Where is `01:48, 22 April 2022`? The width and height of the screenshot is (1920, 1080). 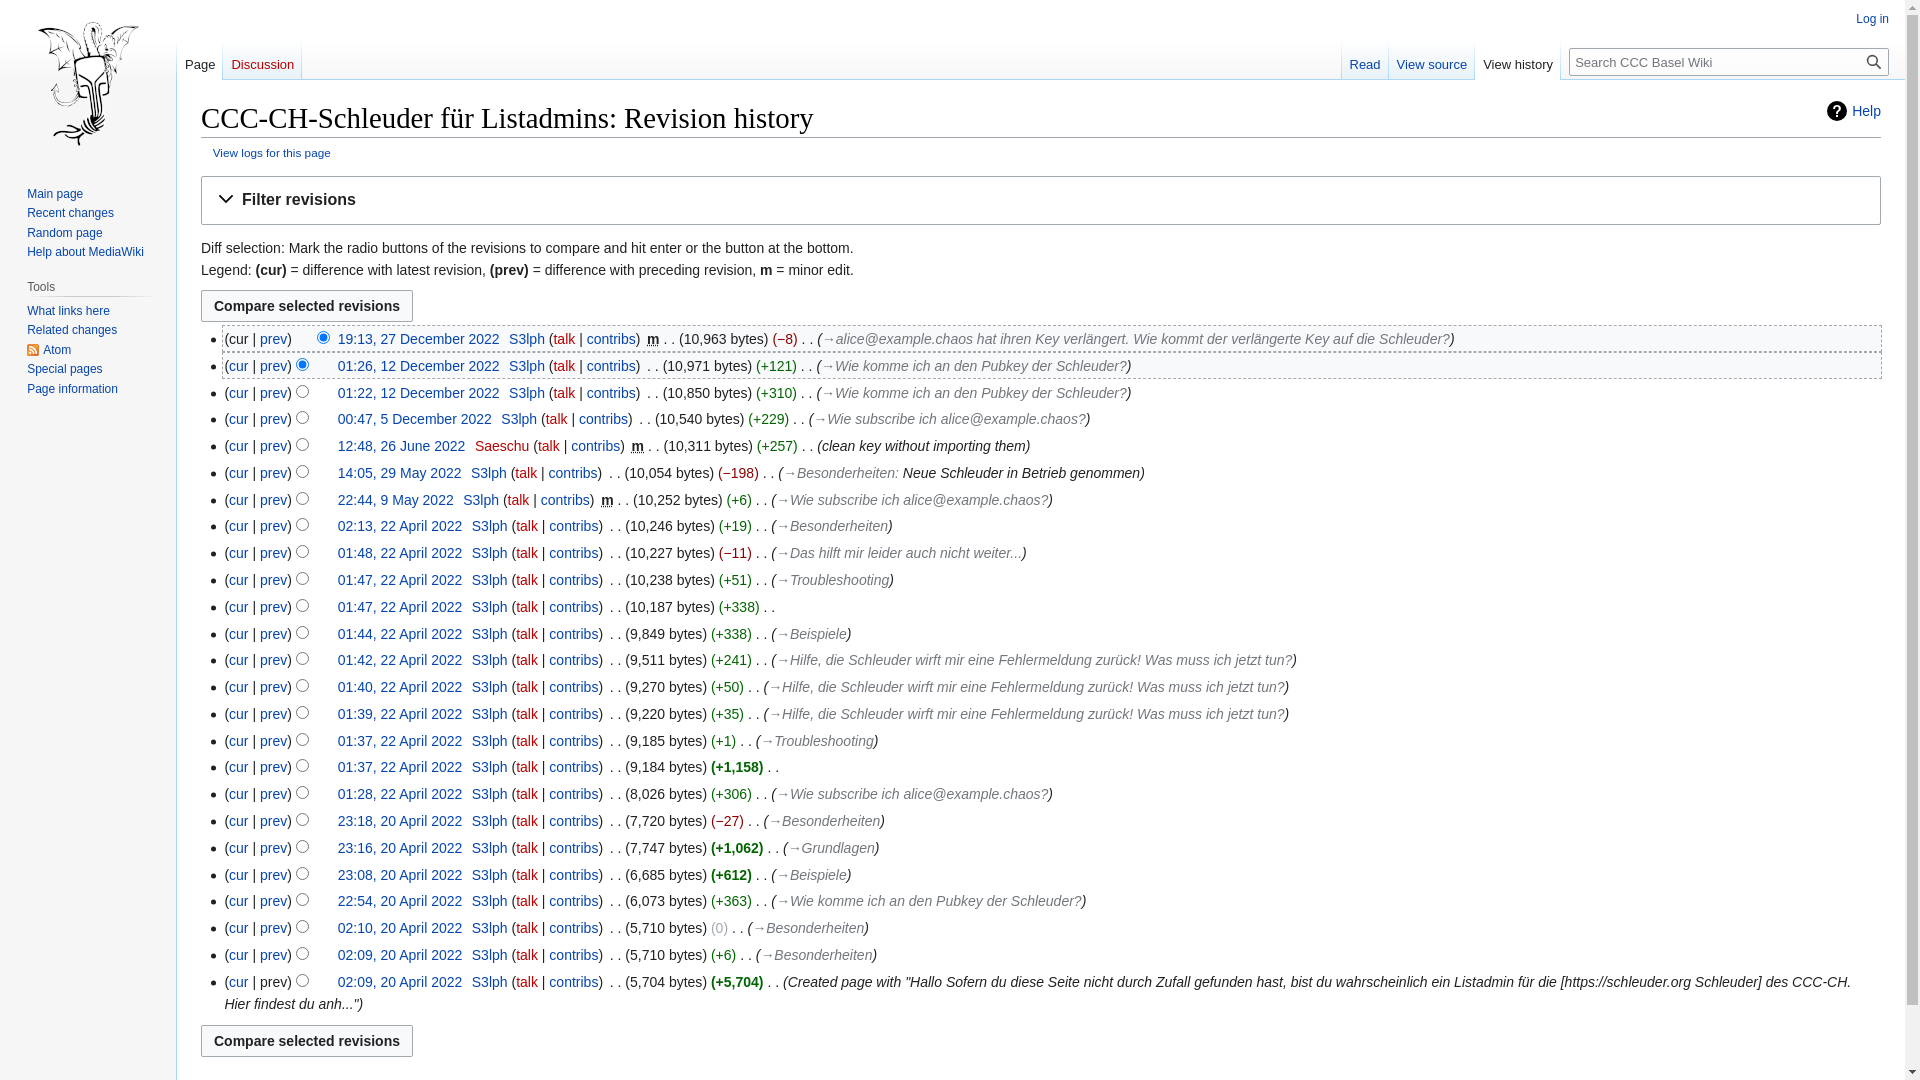 01:48, 22 April 2022 is located at coordinates (400, 553).